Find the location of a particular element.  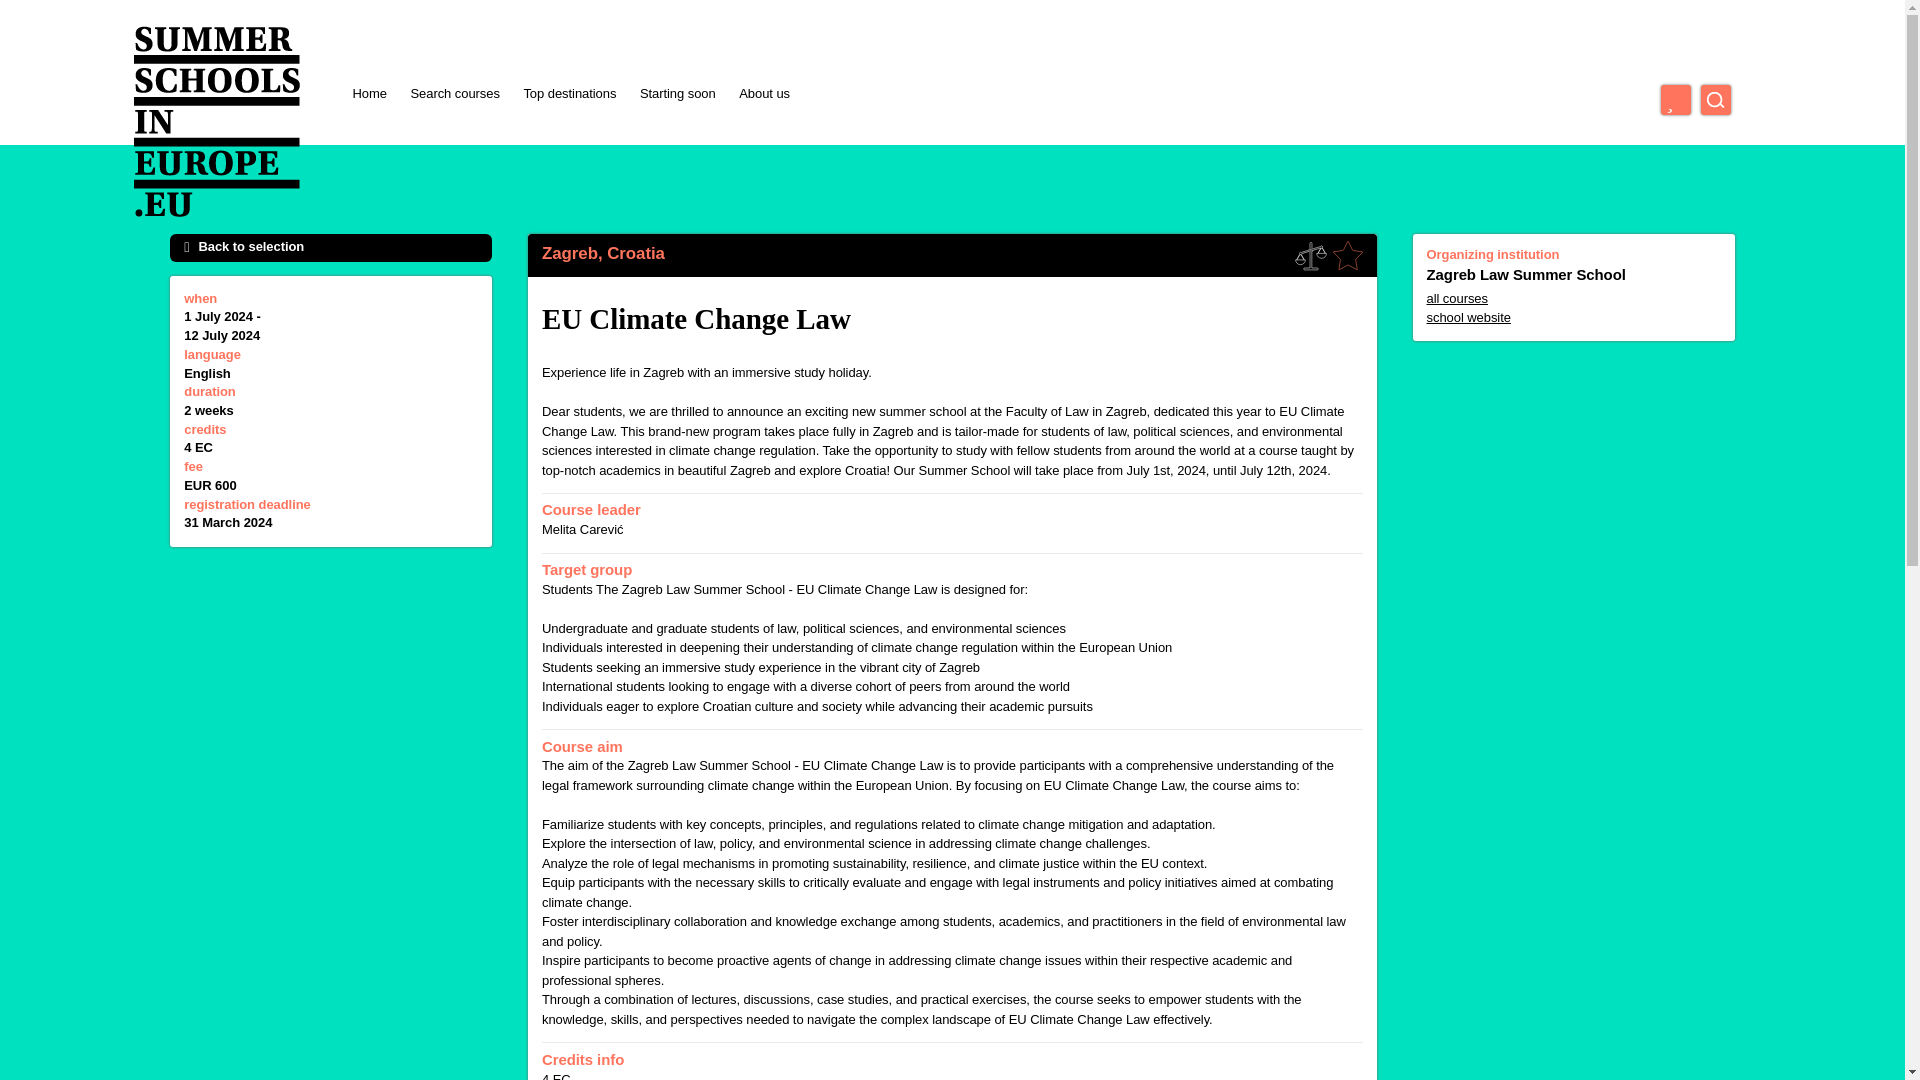

search is located at coordinates (1716, 100).